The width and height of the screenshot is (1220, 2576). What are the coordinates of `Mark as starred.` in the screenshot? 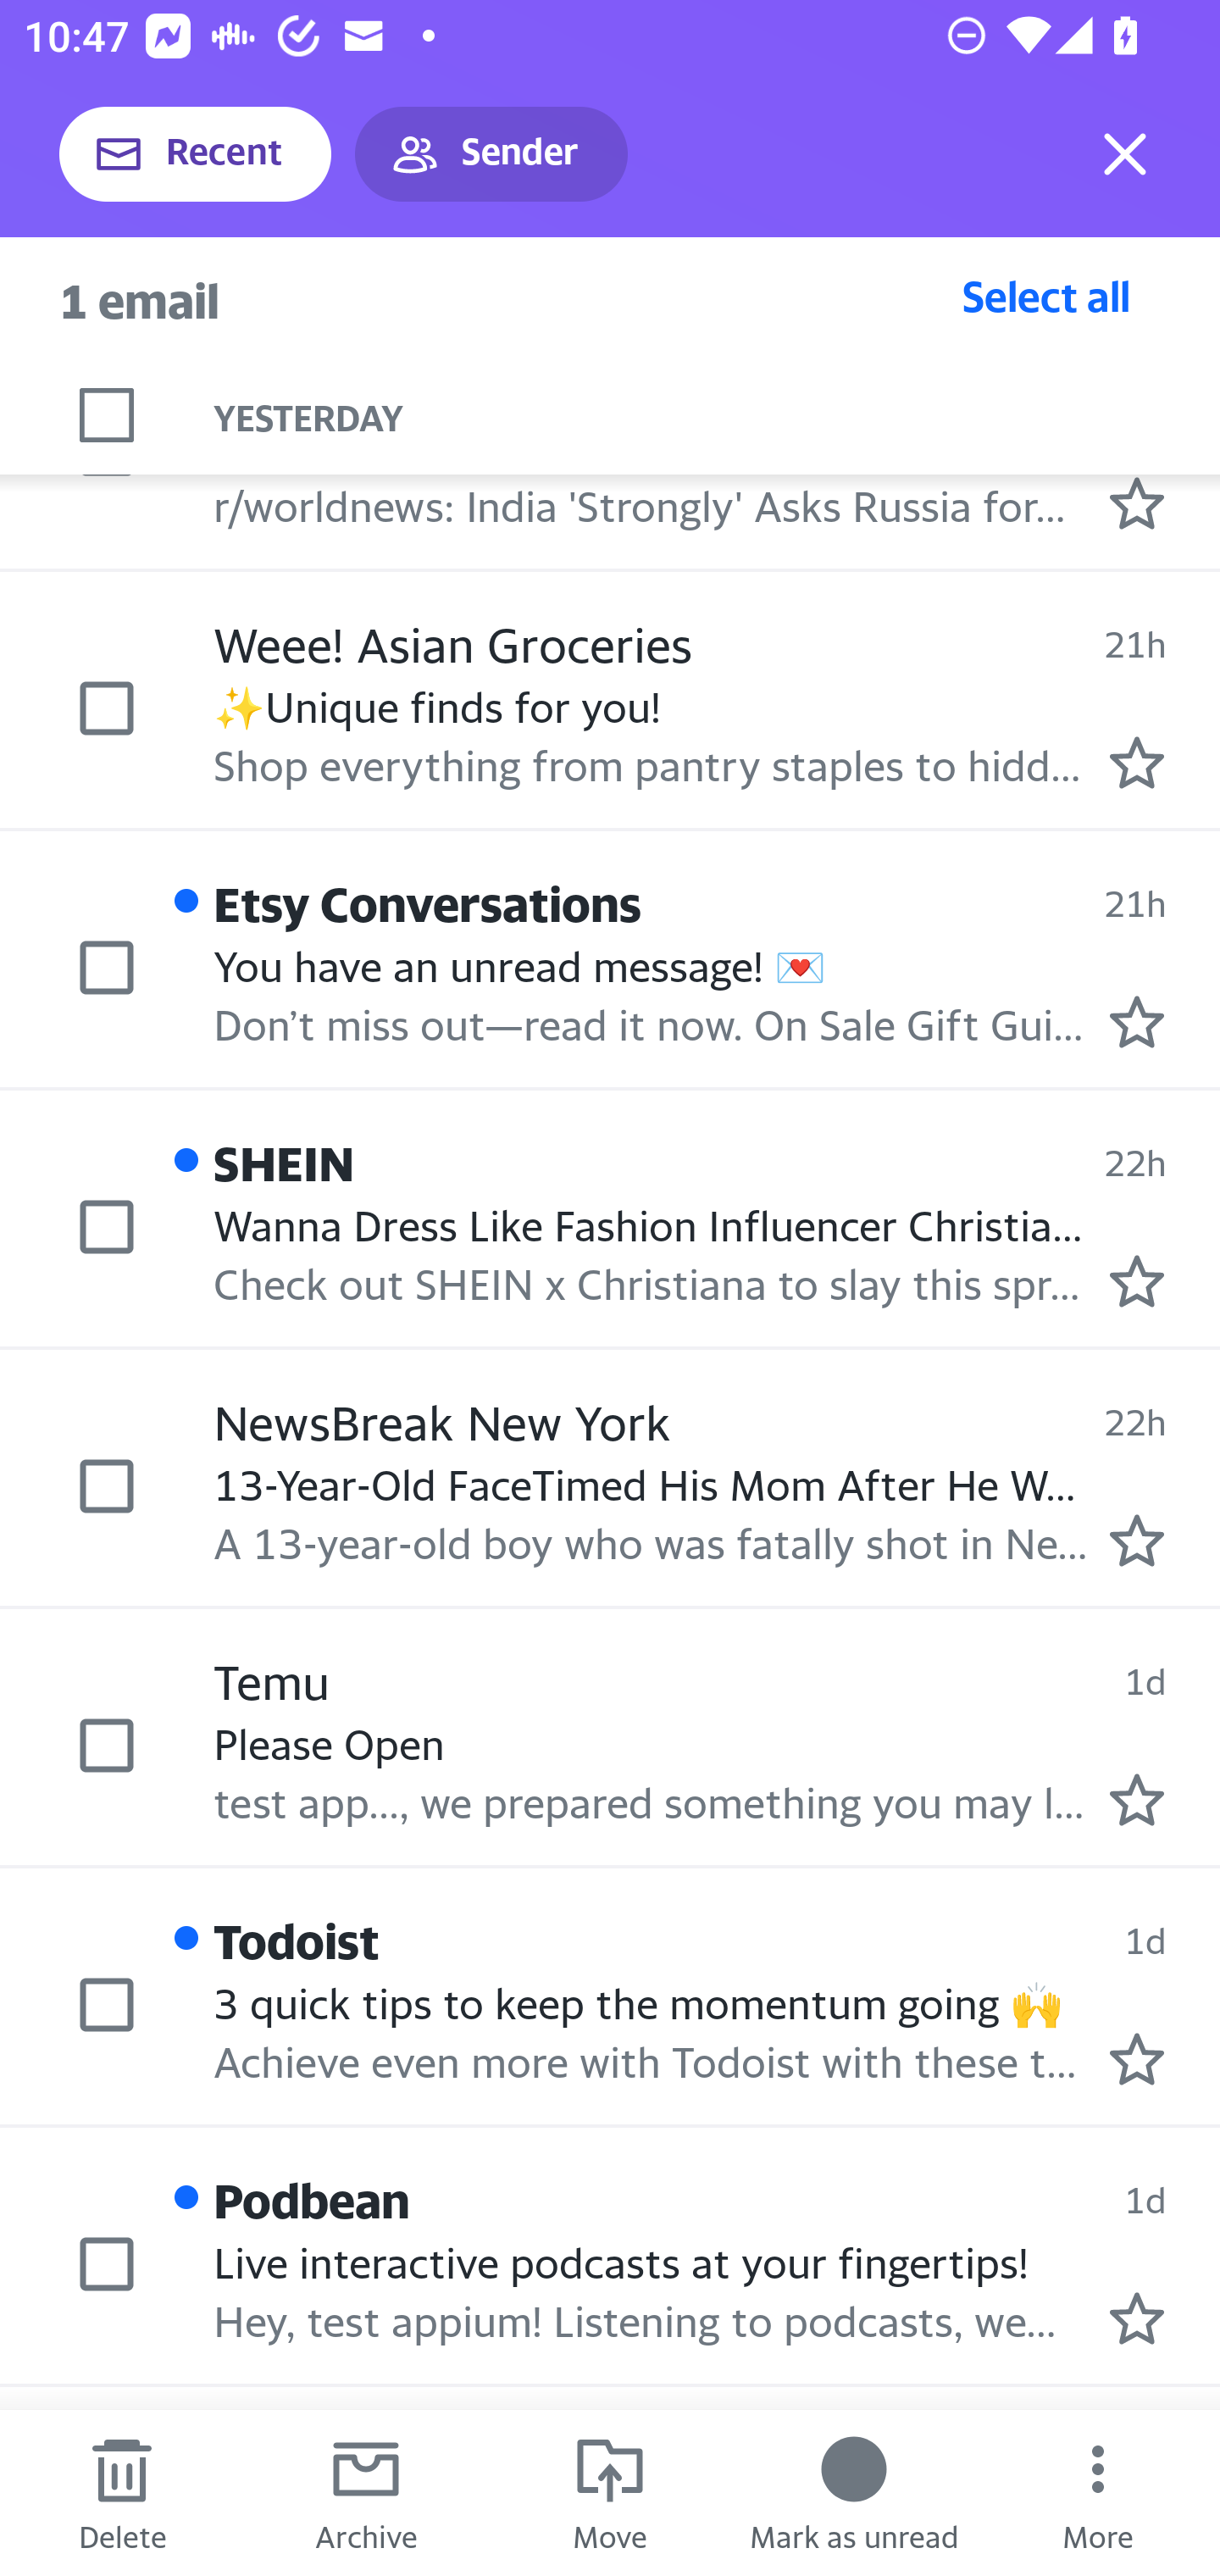 It's located at (1137, 2059).